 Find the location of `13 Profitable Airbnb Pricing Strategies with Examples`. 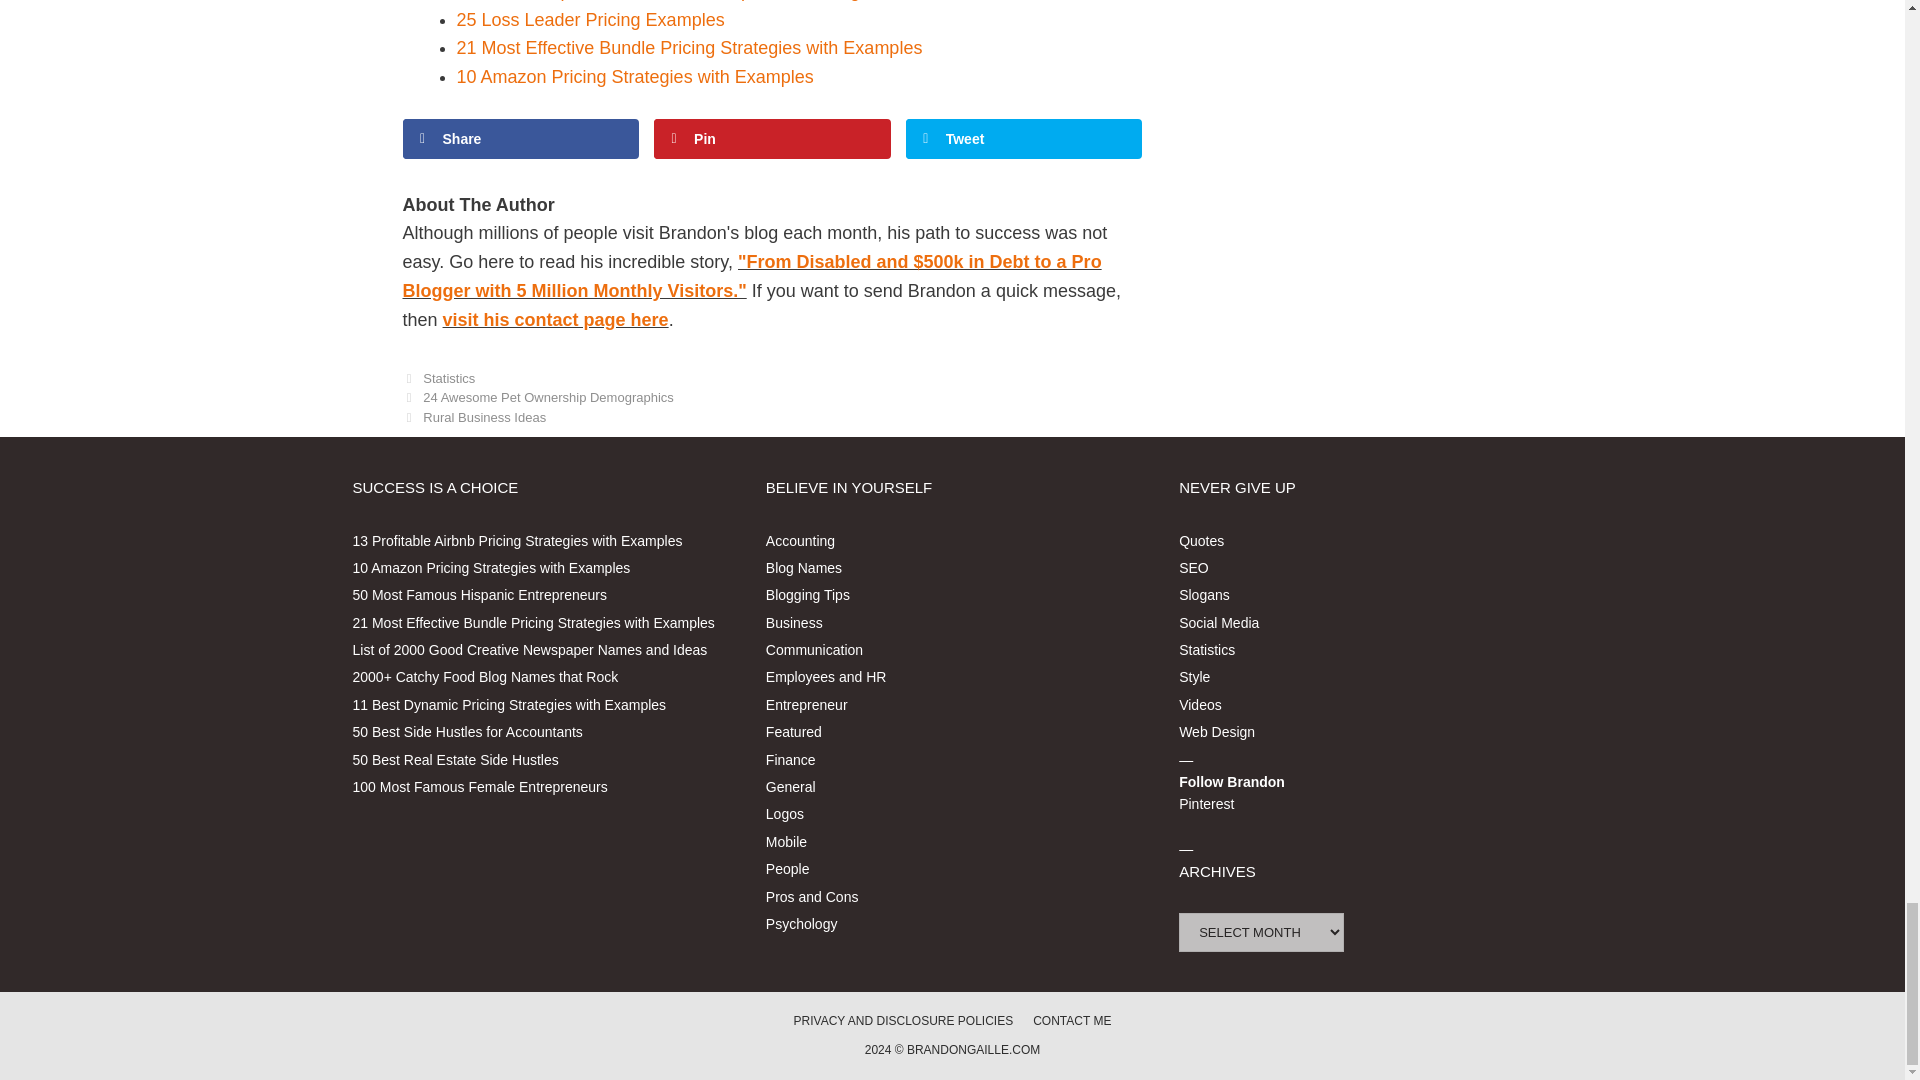

13 Profitable Airbnb Pricing Strategies with Examples is located at coordinates (516, 540).